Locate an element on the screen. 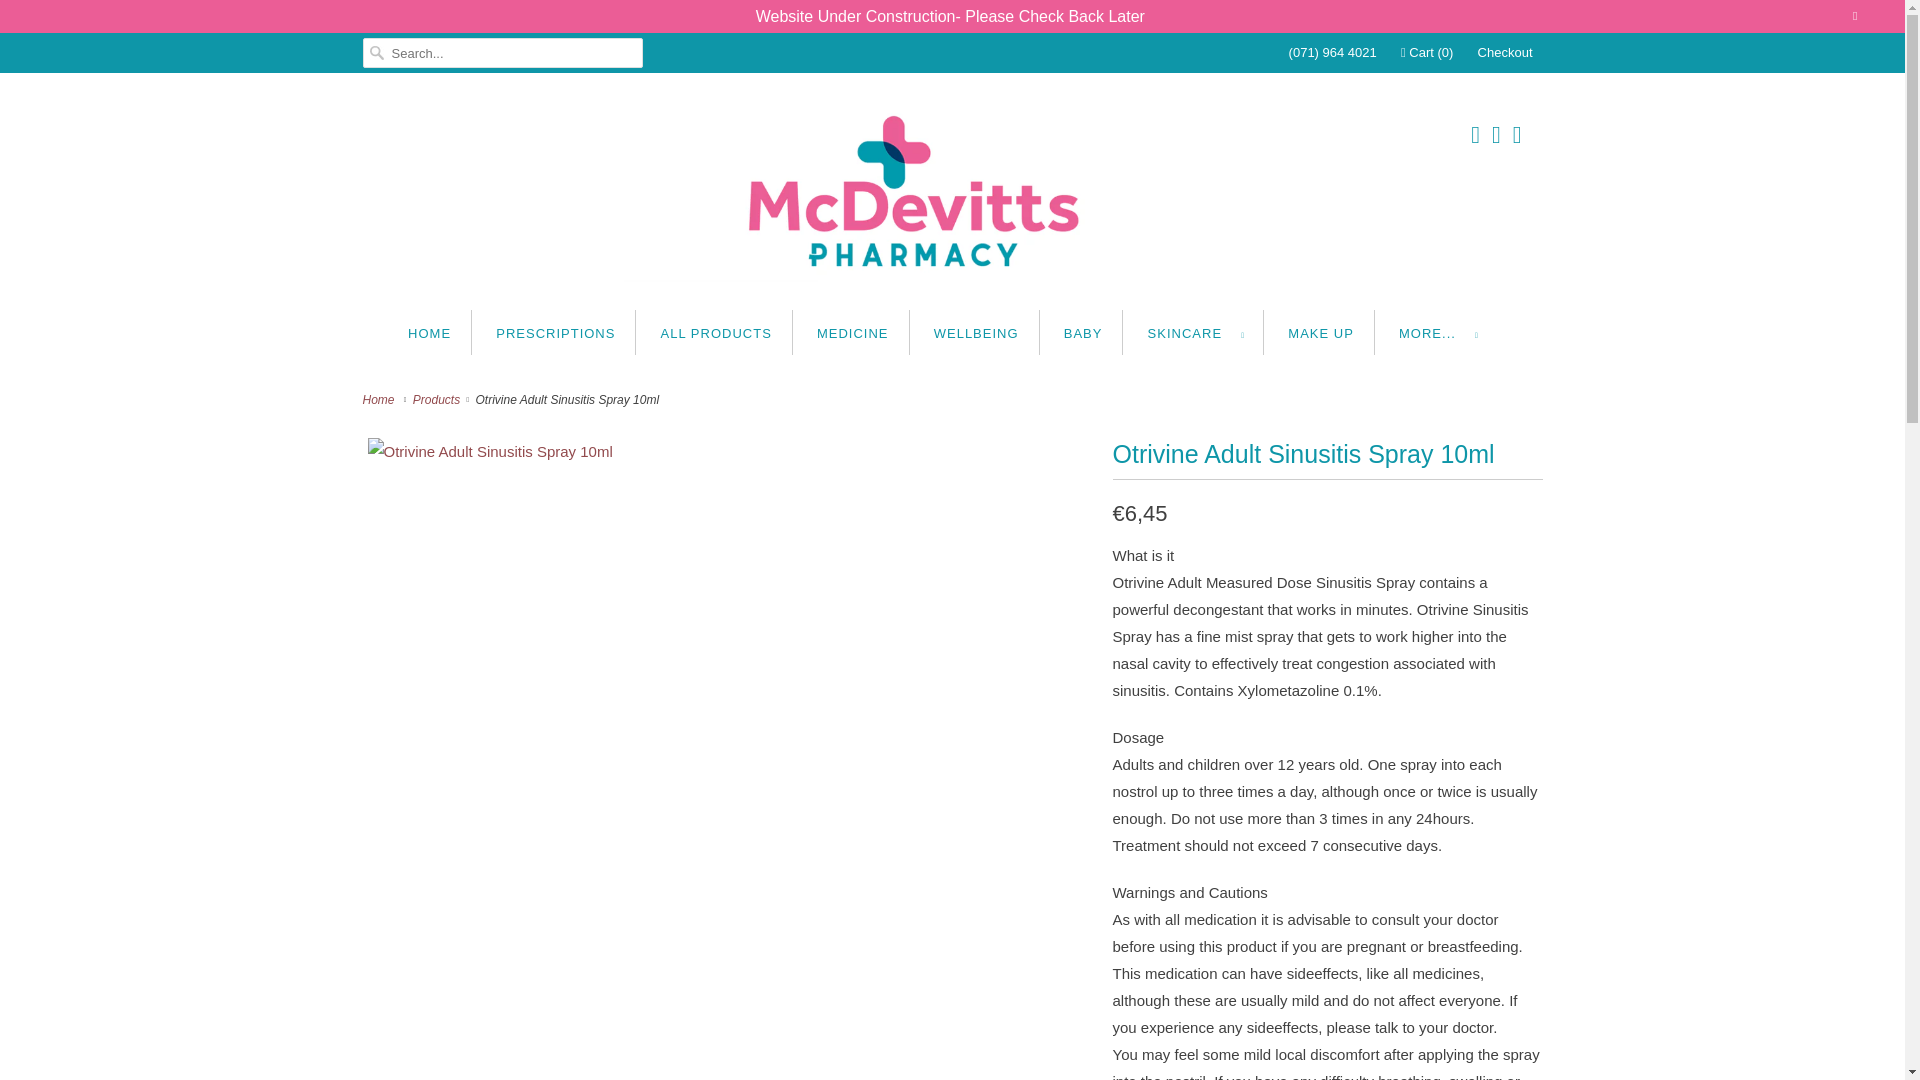  Checkout is located at coordinates (1505, 52).